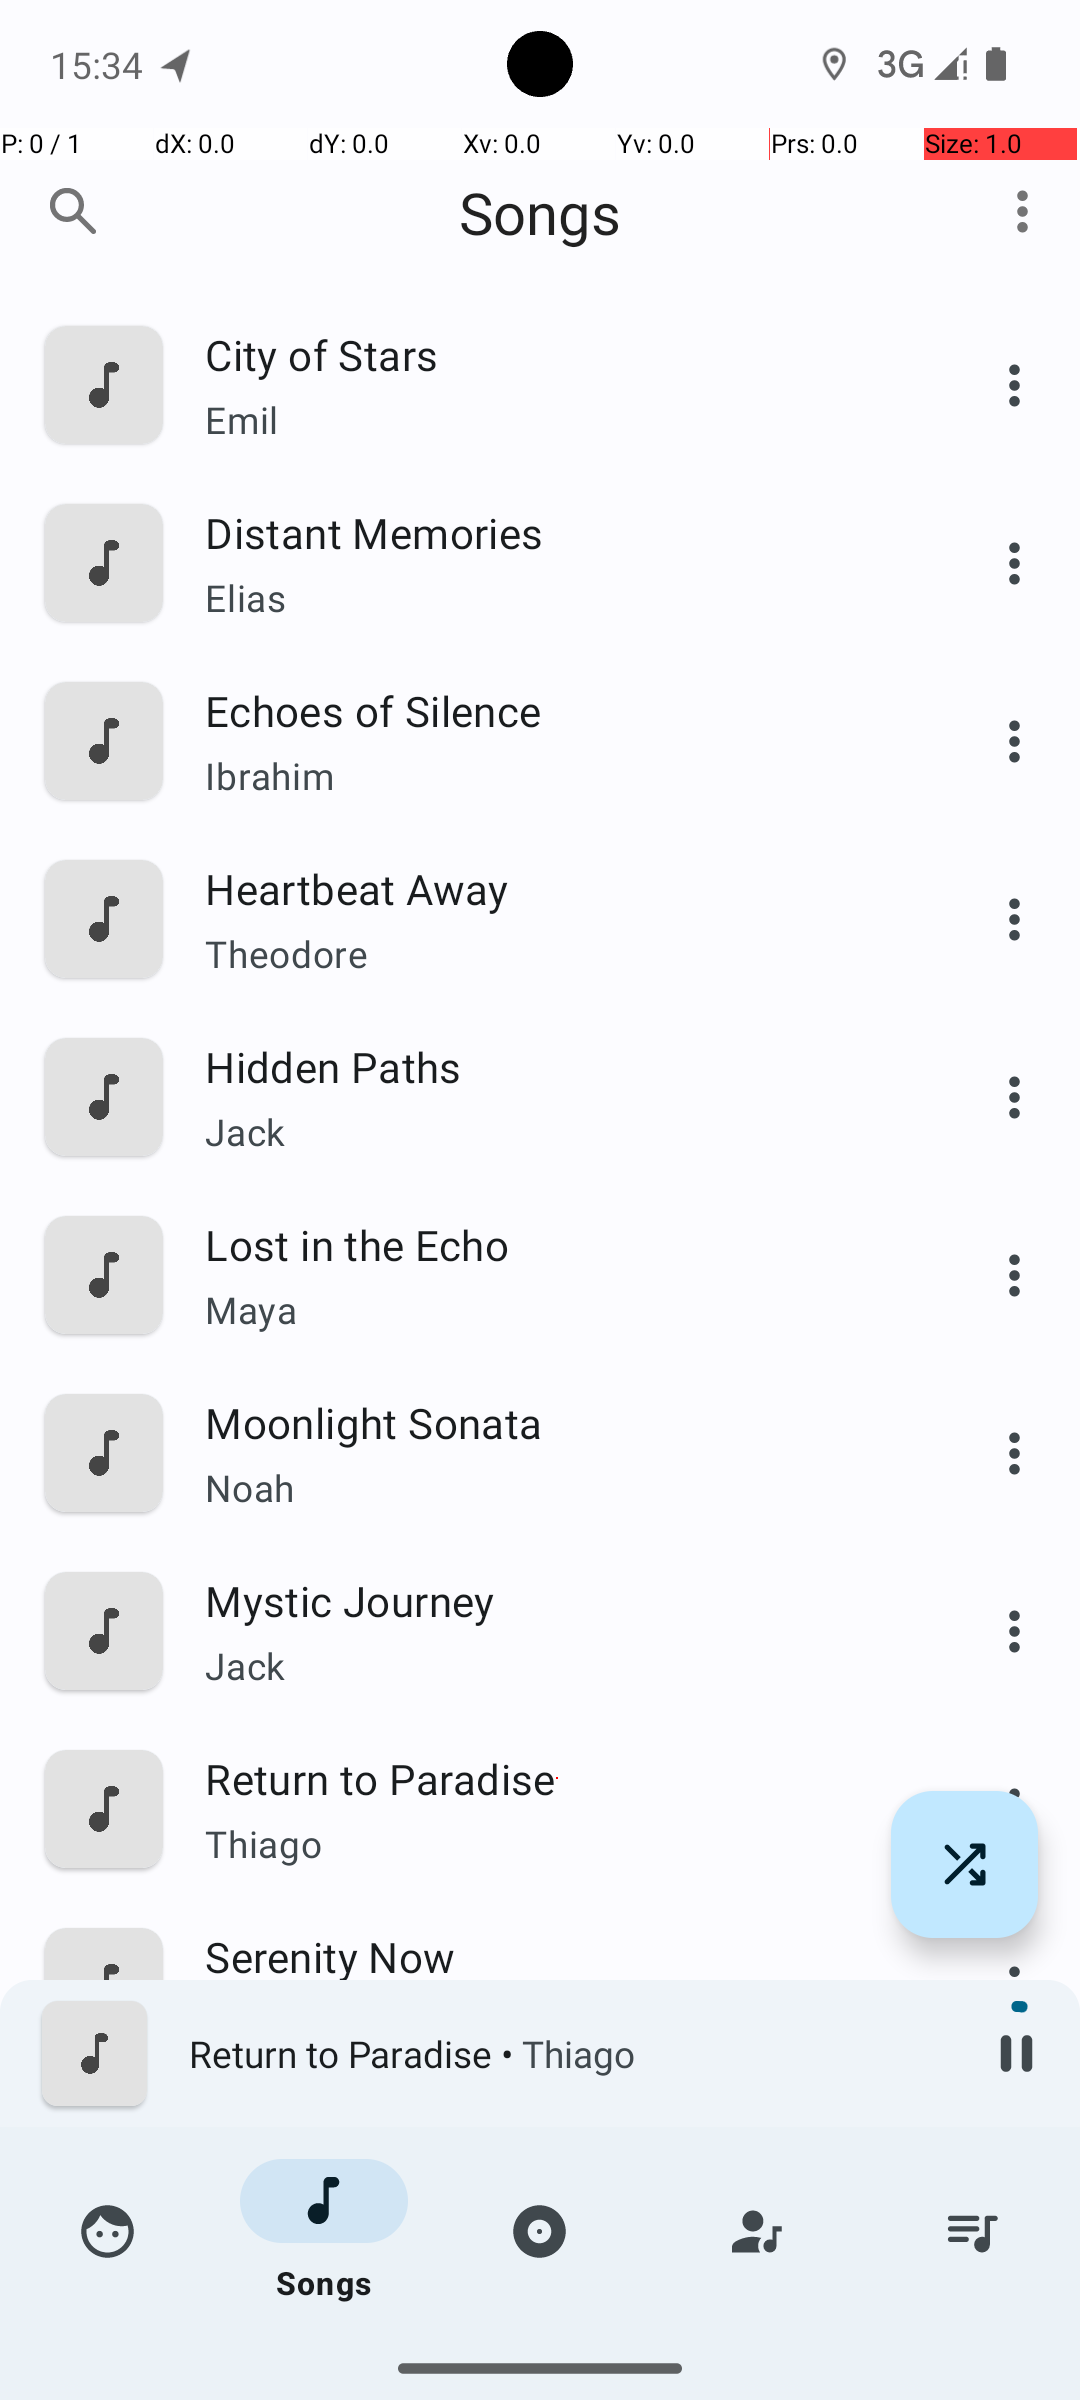  I want to click on City of Stars, so click(557, 354).